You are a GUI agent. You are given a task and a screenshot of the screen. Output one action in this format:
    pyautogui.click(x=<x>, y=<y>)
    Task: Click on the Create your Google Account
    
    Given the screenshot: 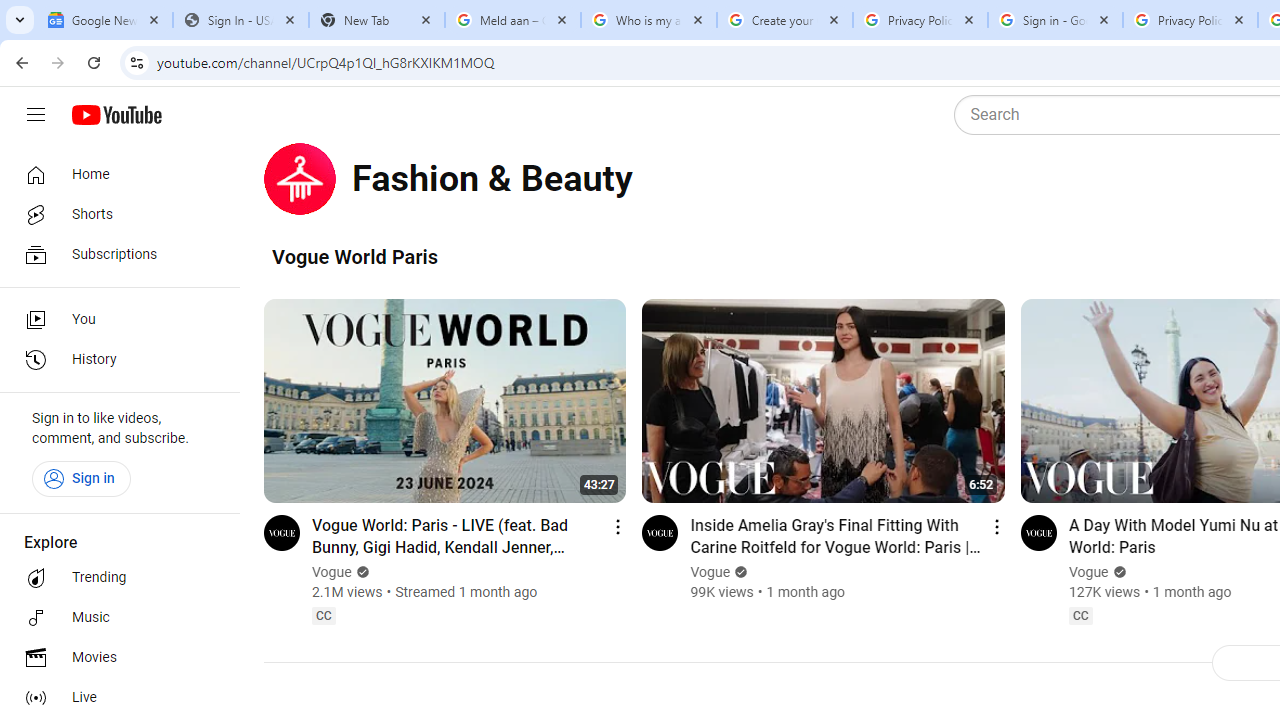 What is the action you would take?
    pyautogui.click(x=784, y=20)
    